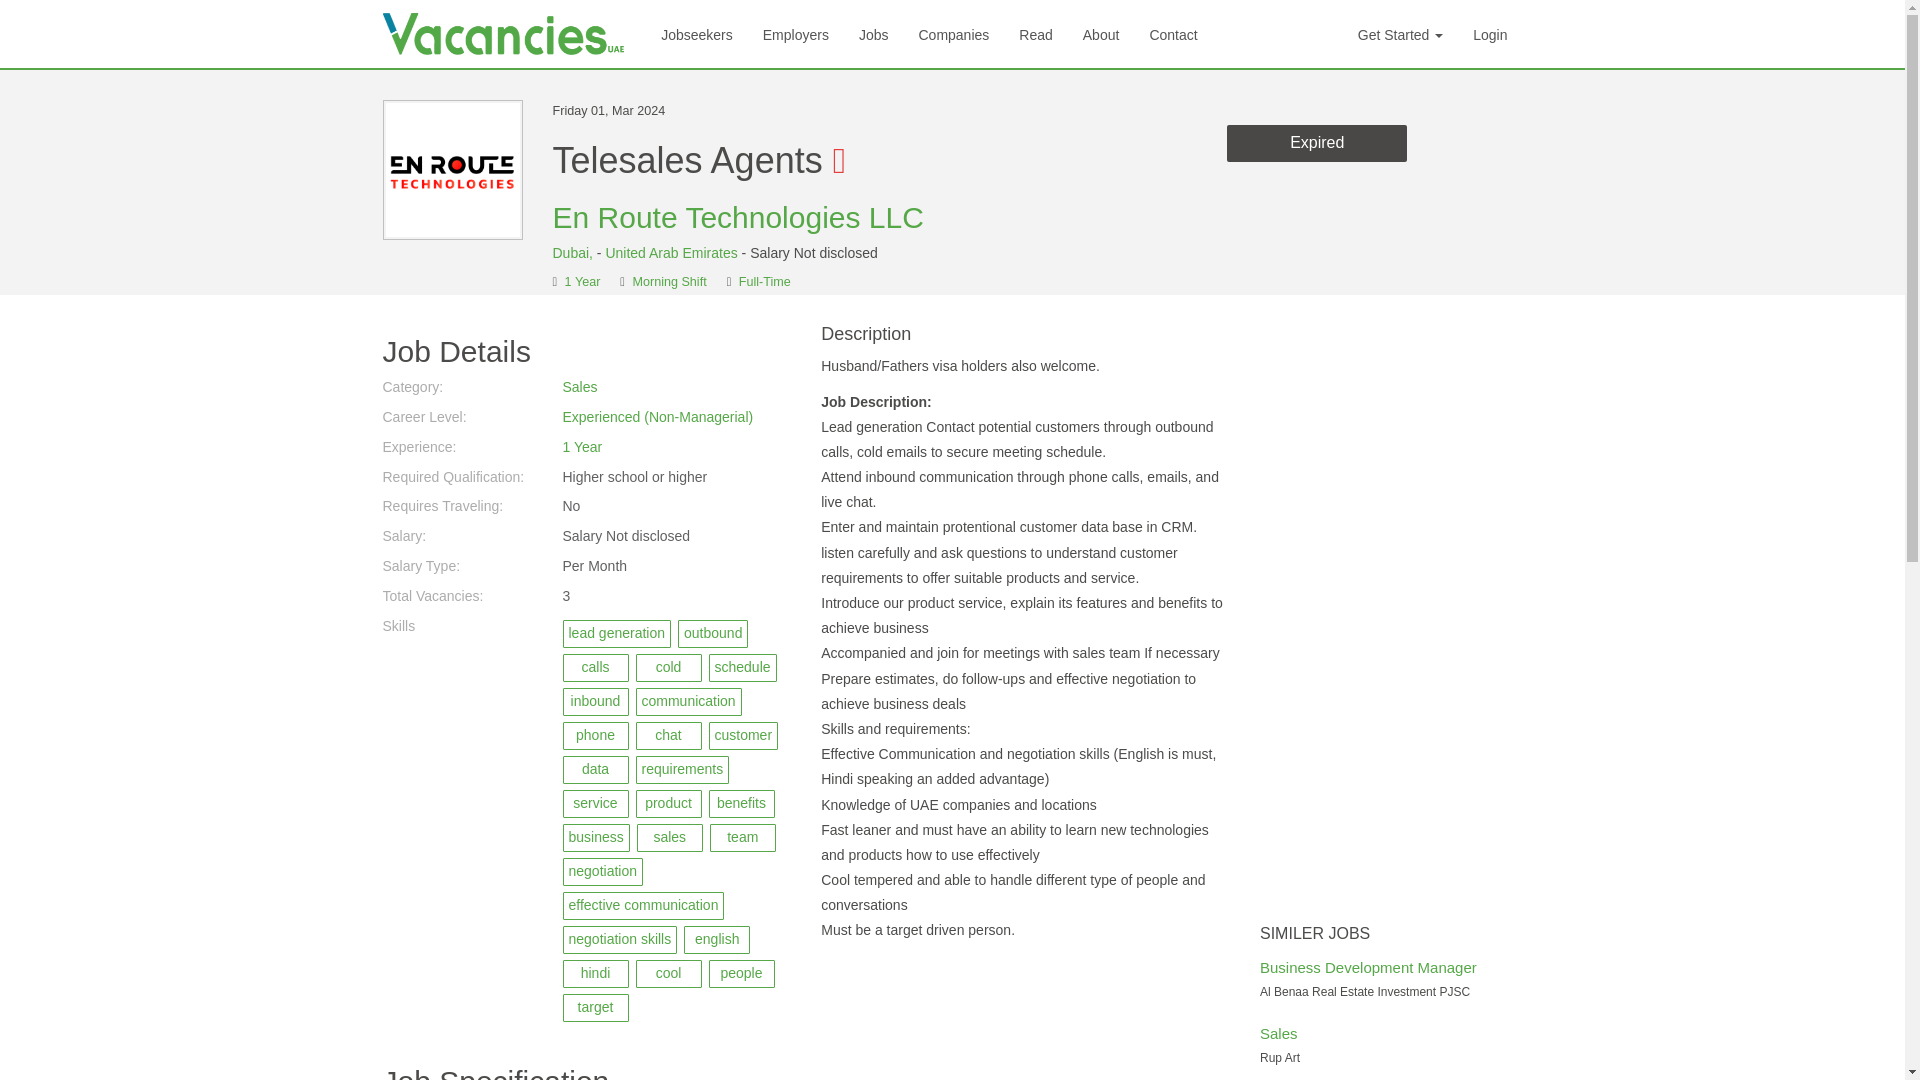  I want to click on Morning Shift, so click(668, 282).